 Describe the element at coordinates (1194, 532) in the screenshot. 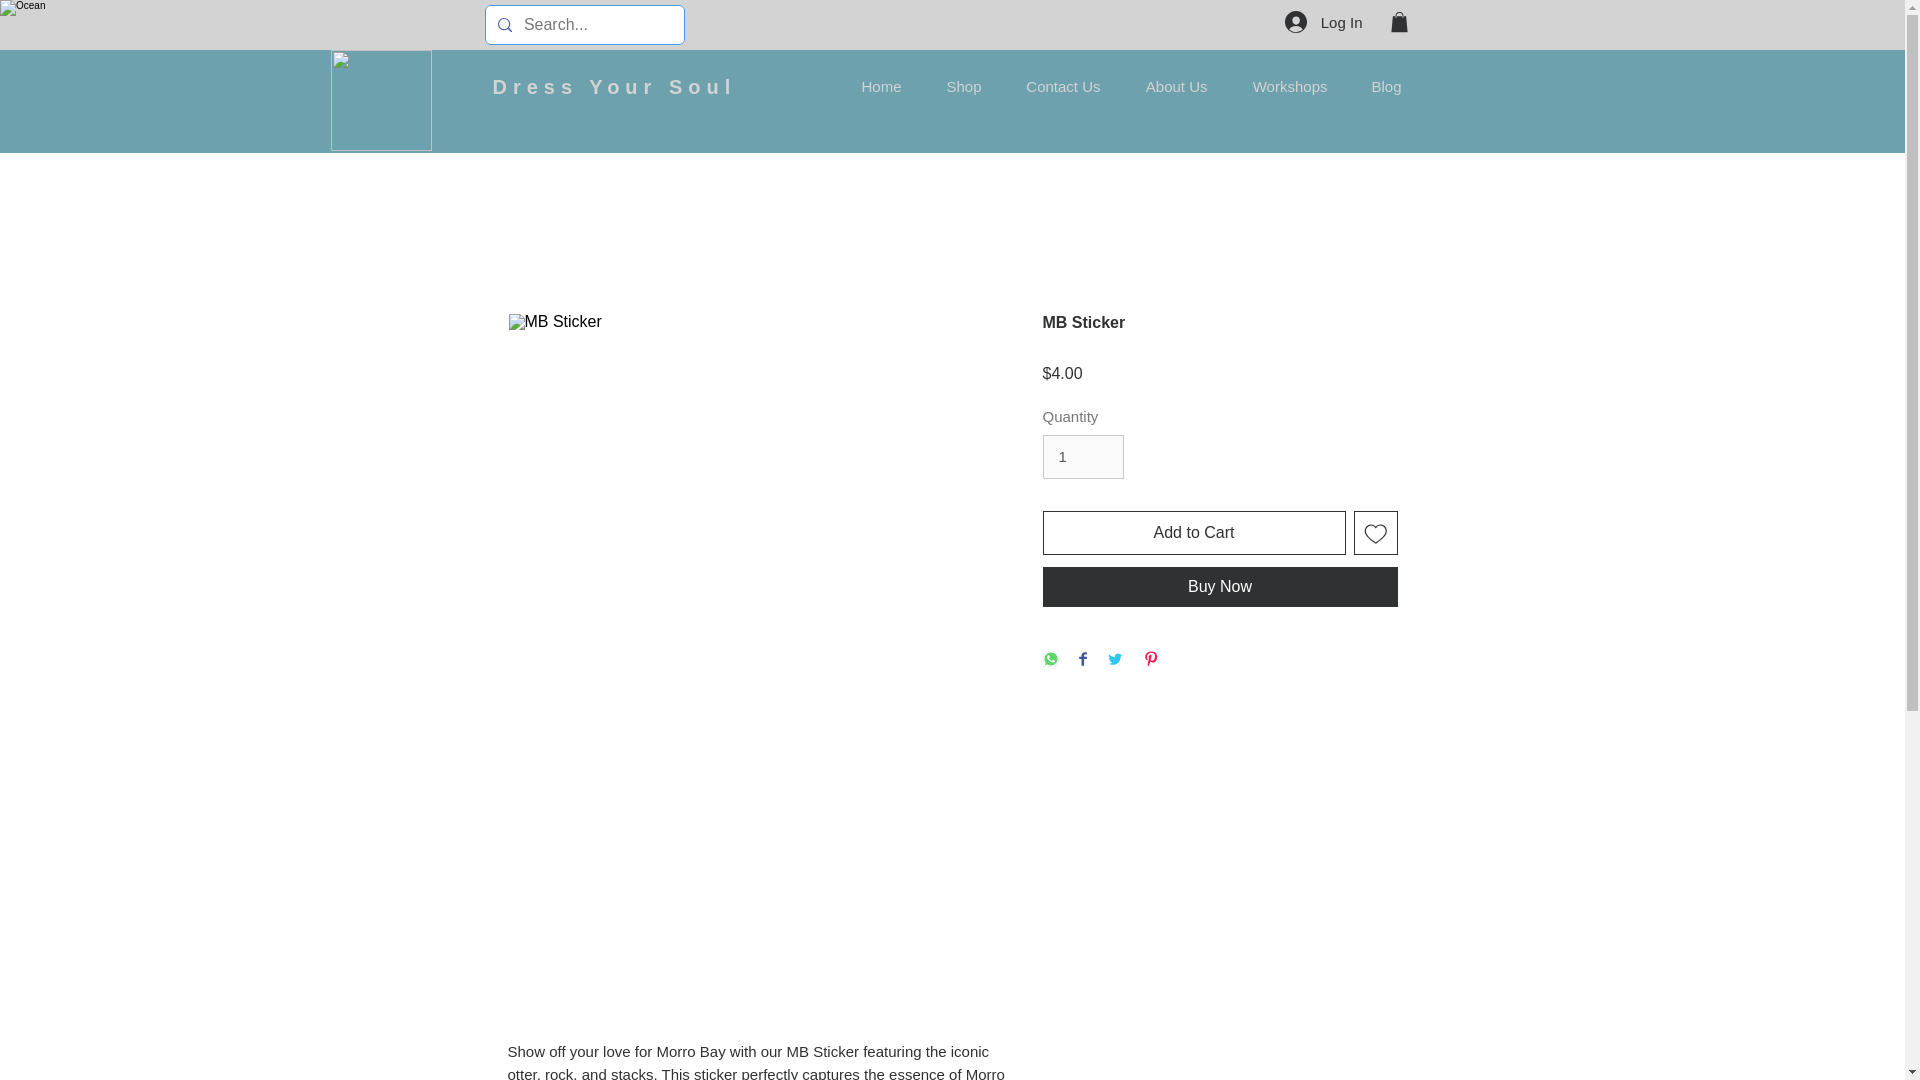

I see `Add to Cart` at that location.